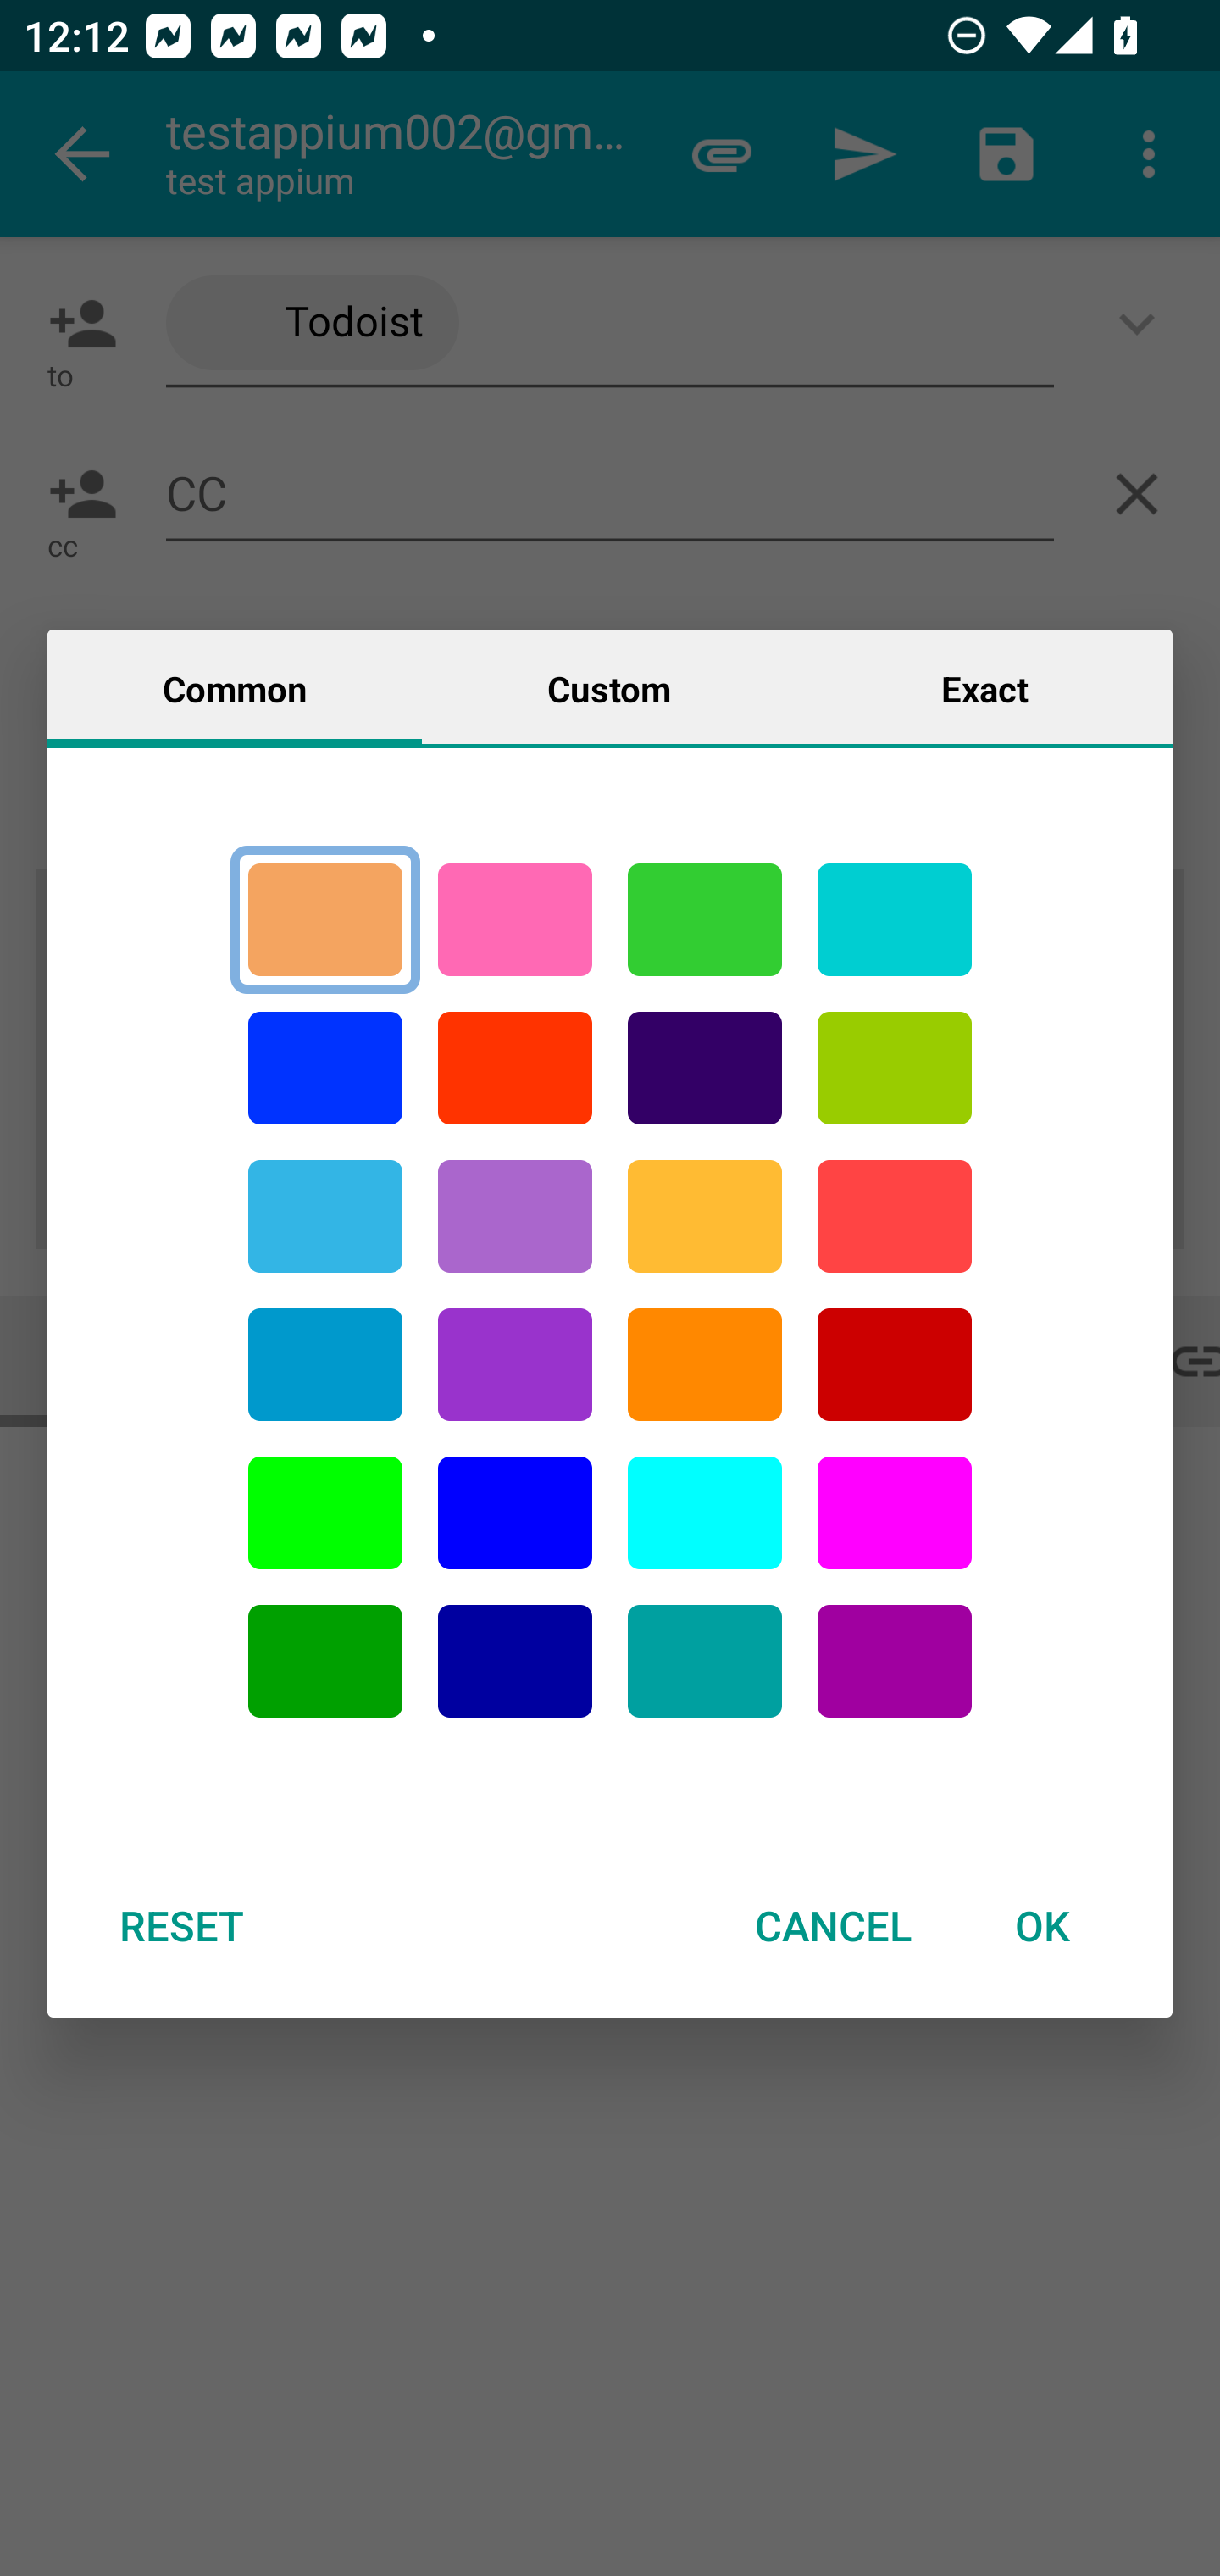  What do you see at coordinates (895, 1513) in the screenshot?
I see `Light purple` at bounding box center [895, 1513].